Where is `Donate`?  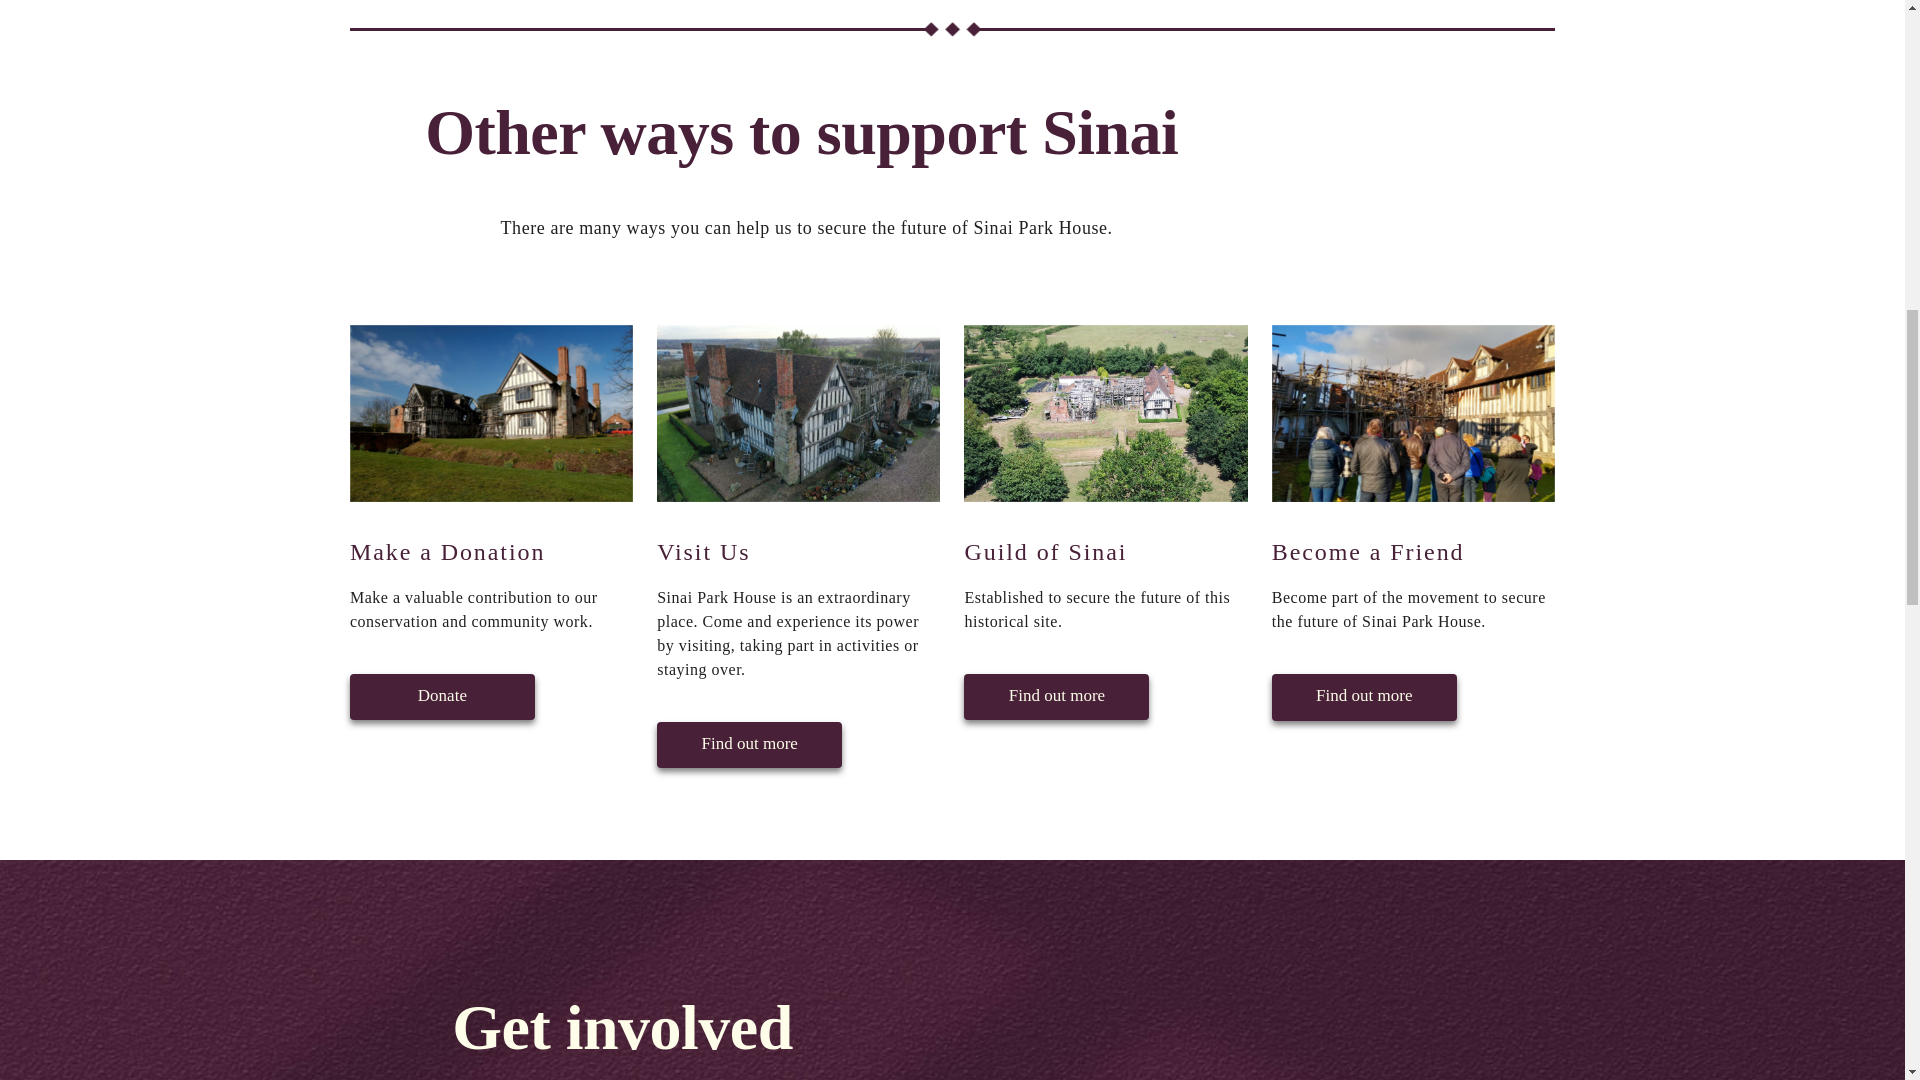
Donate is located at coordinates (442, 695).